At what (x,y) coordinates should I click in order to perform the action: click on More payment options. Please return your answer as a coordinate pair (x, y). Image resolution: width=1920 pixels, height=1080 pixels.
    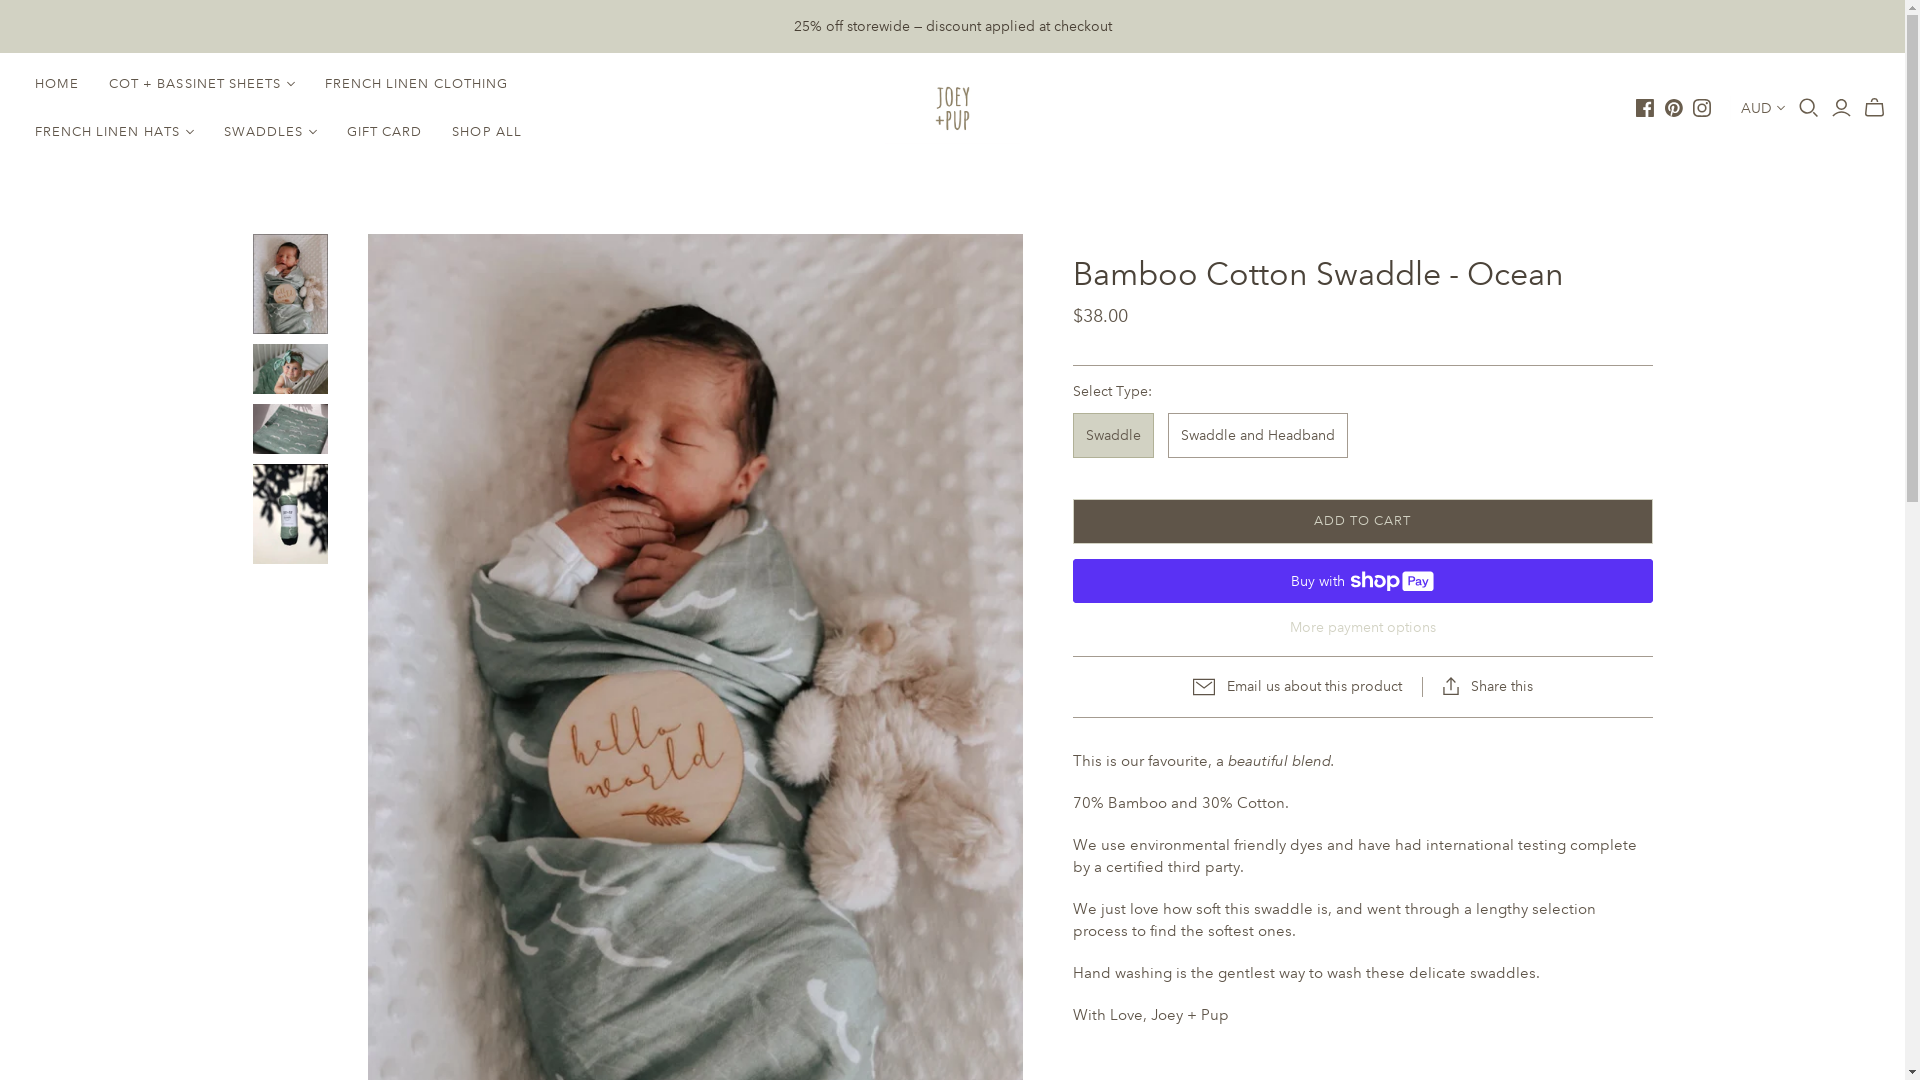
    Looking at the image, I should click on (1362, 627).